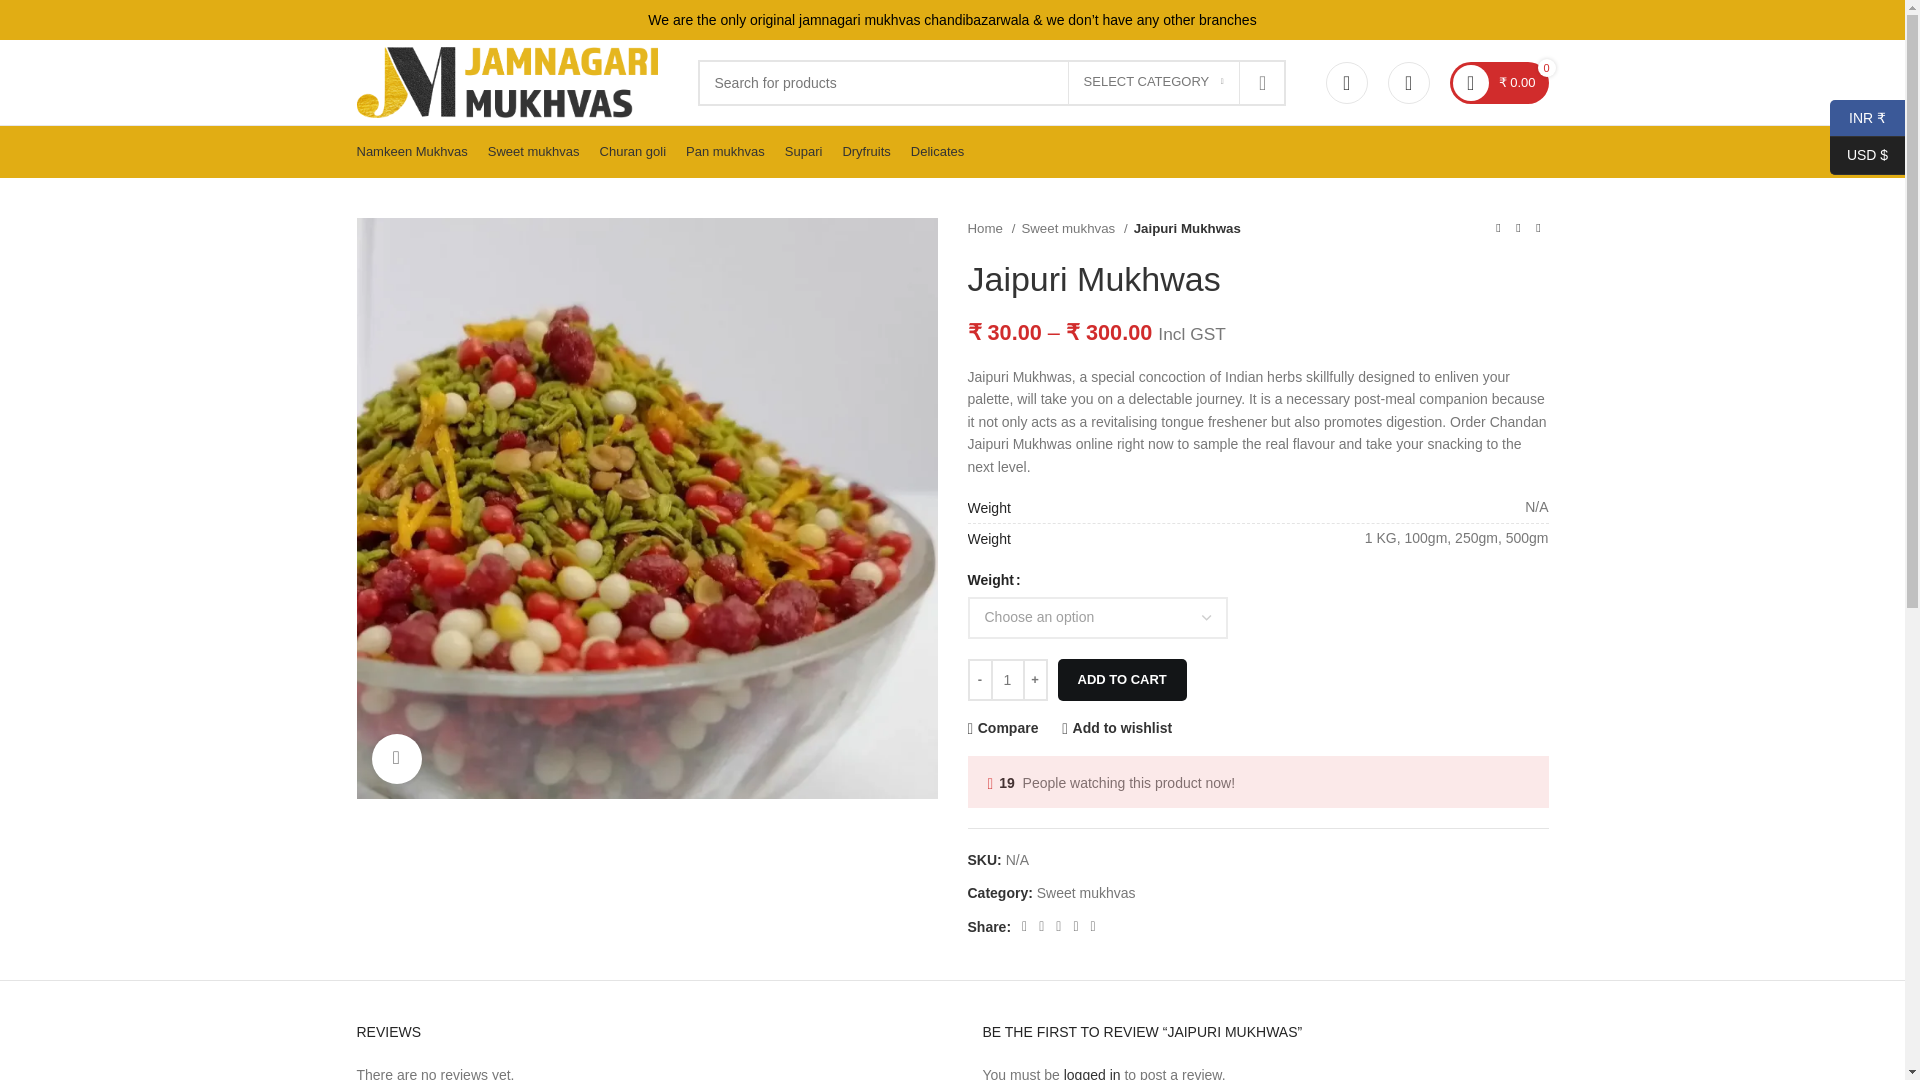 The width and height of the screenshot is (1920, 1080). I want to click on Namkeen Mukhvas, so click(410, 151).